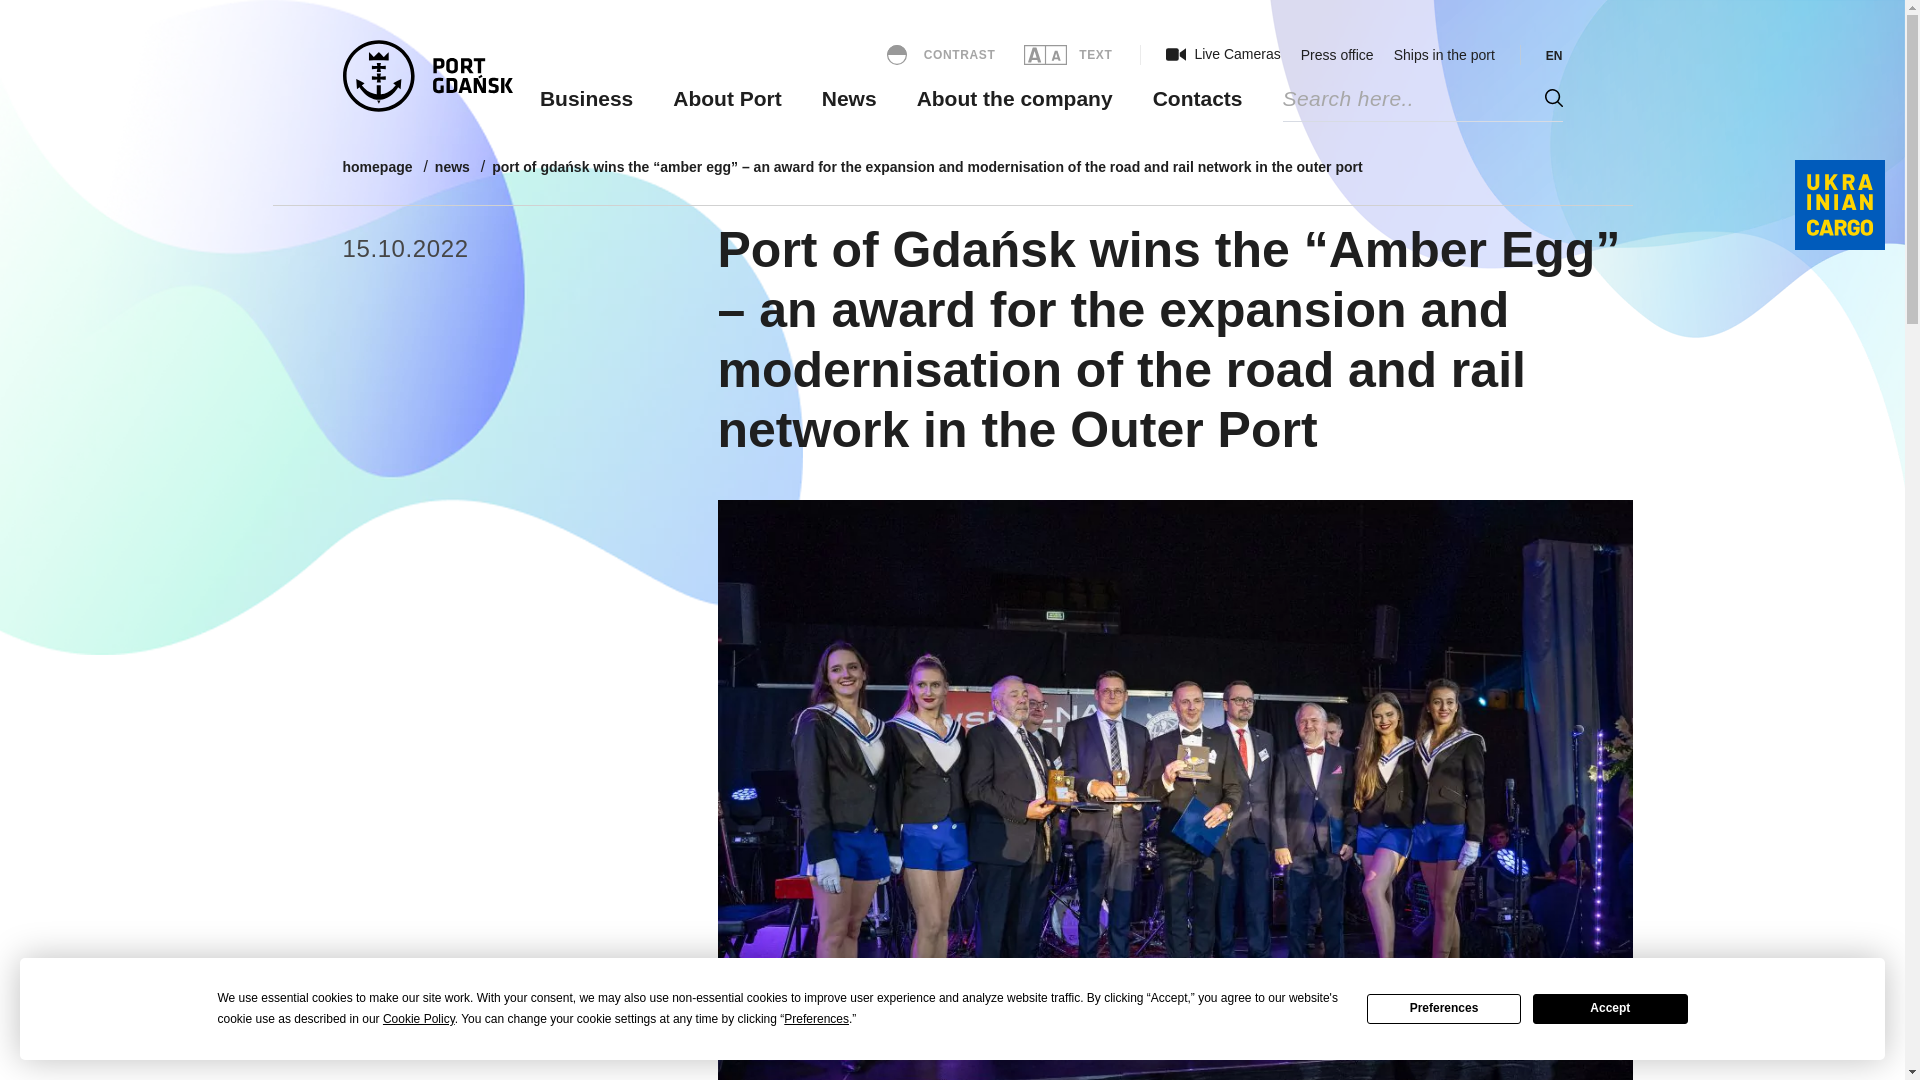  Describe the element at coordinates (1444, 1008) in the screenshot. I see `Preferences` at that location.